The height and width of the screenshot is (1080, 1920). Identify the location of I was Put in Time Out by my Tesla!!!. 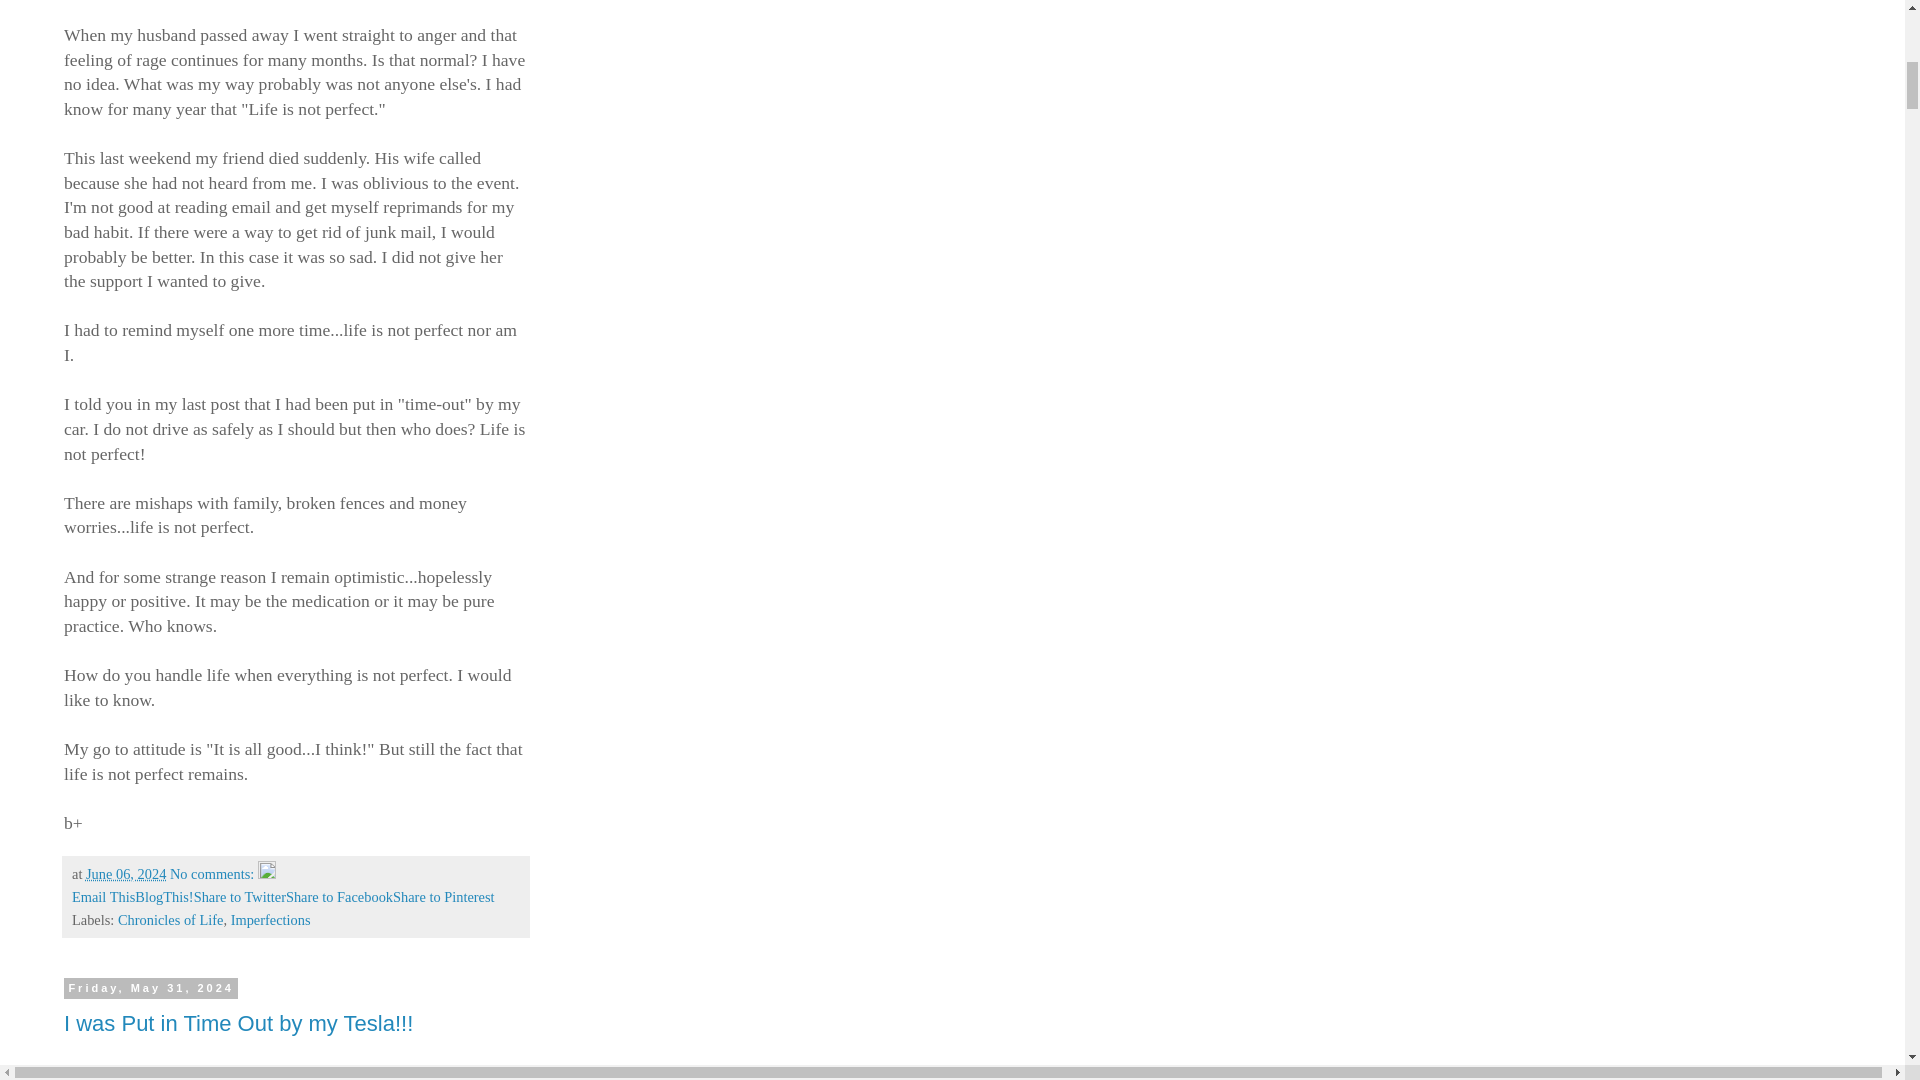
(238, 1022).